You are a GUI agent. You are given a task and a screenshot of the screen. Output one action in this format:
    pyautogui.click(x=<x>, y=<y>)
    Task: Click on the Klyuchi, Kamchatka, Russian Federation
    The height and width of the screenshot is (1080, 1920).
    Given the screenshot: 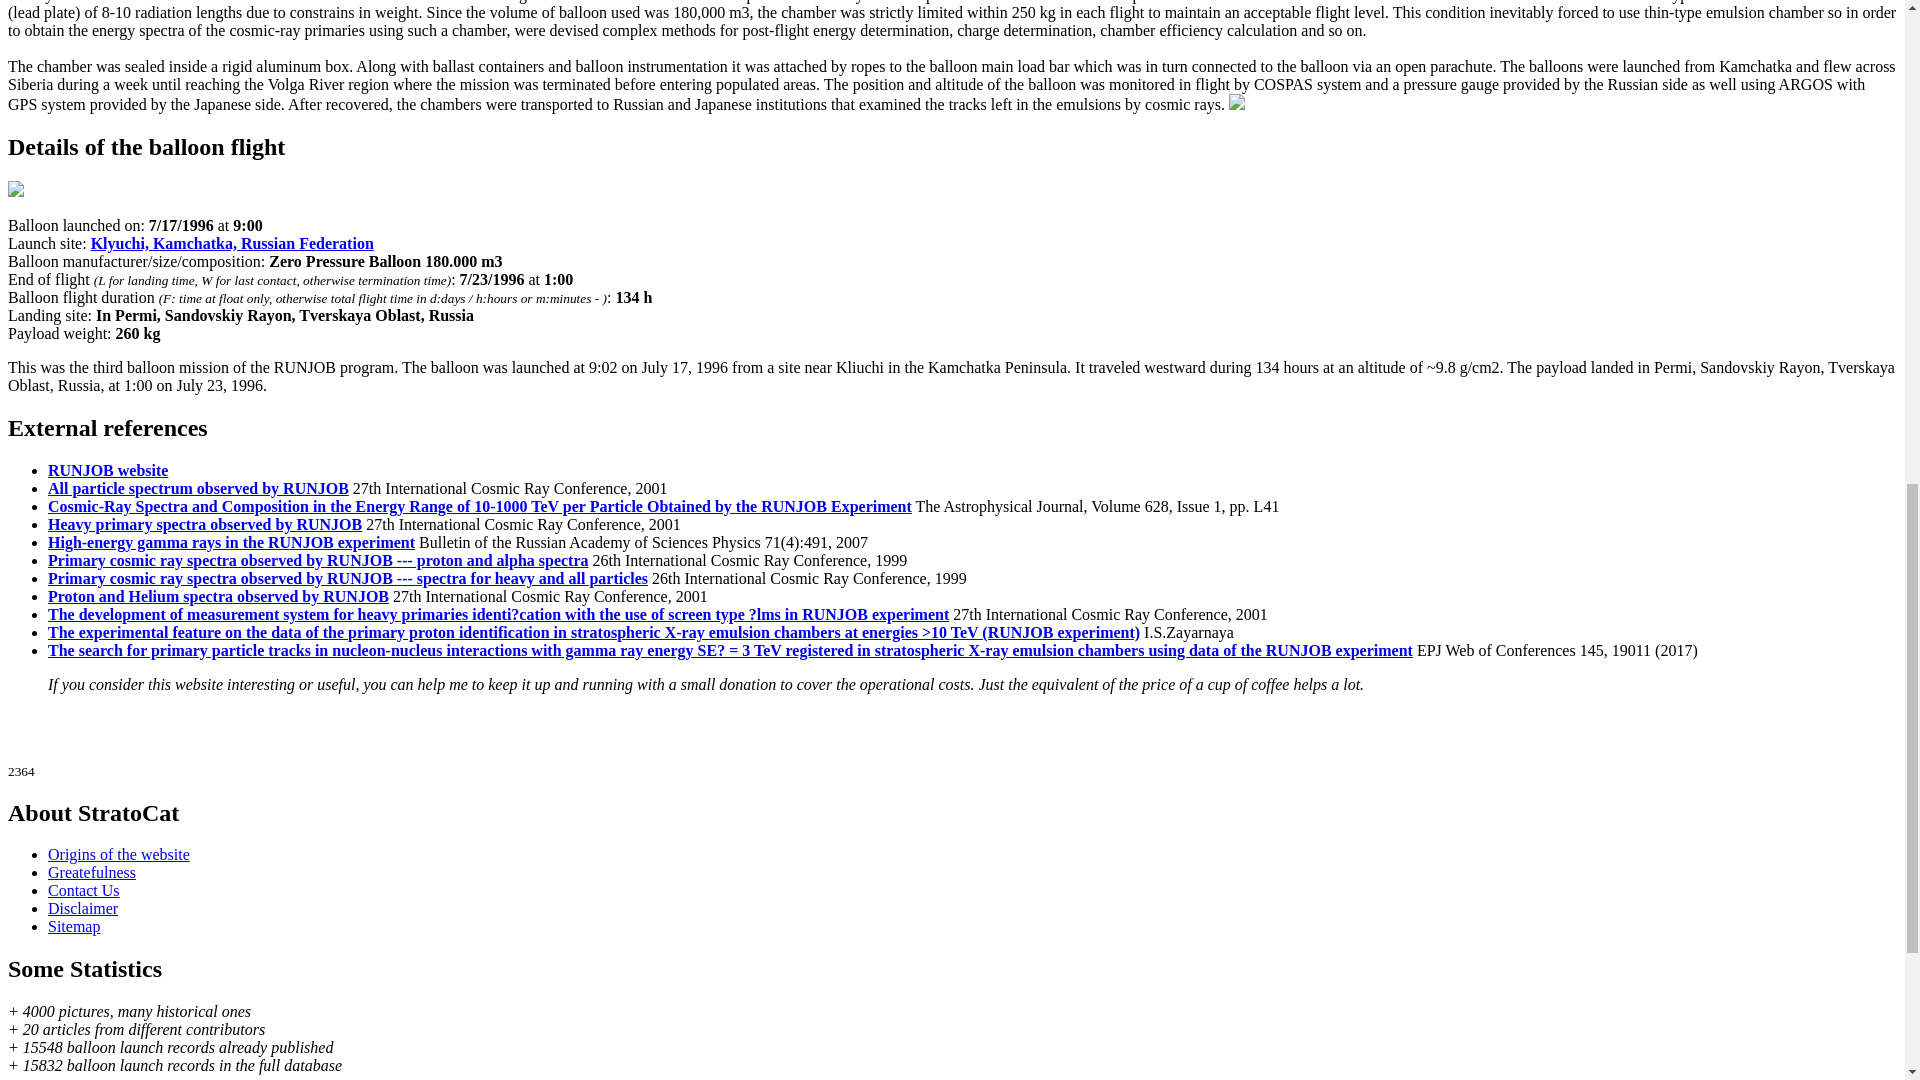 What is the action you would take?
    pyautogui.click(x=232, y=243)
    